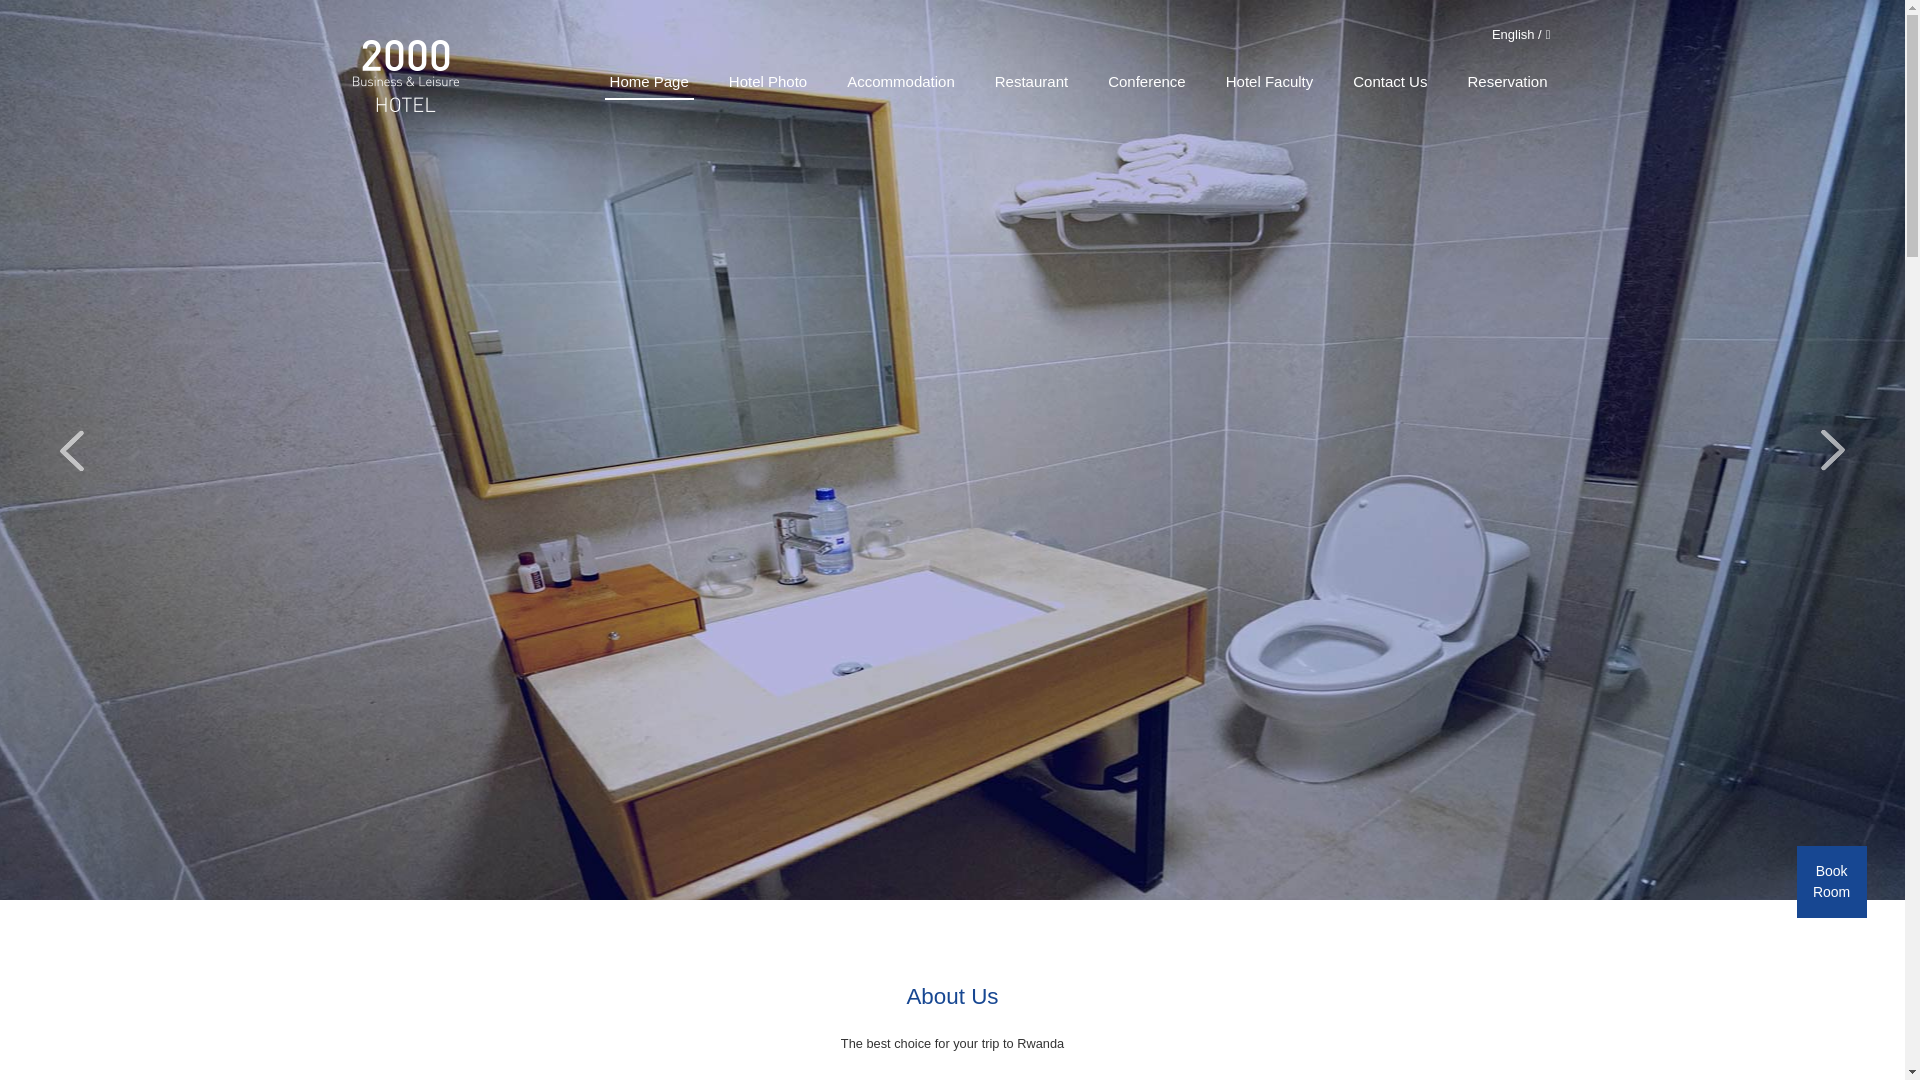 Image resolution: width=1920 pixels, height=1080 pixels. I want to click on Contact Us, so click(1390, 85).